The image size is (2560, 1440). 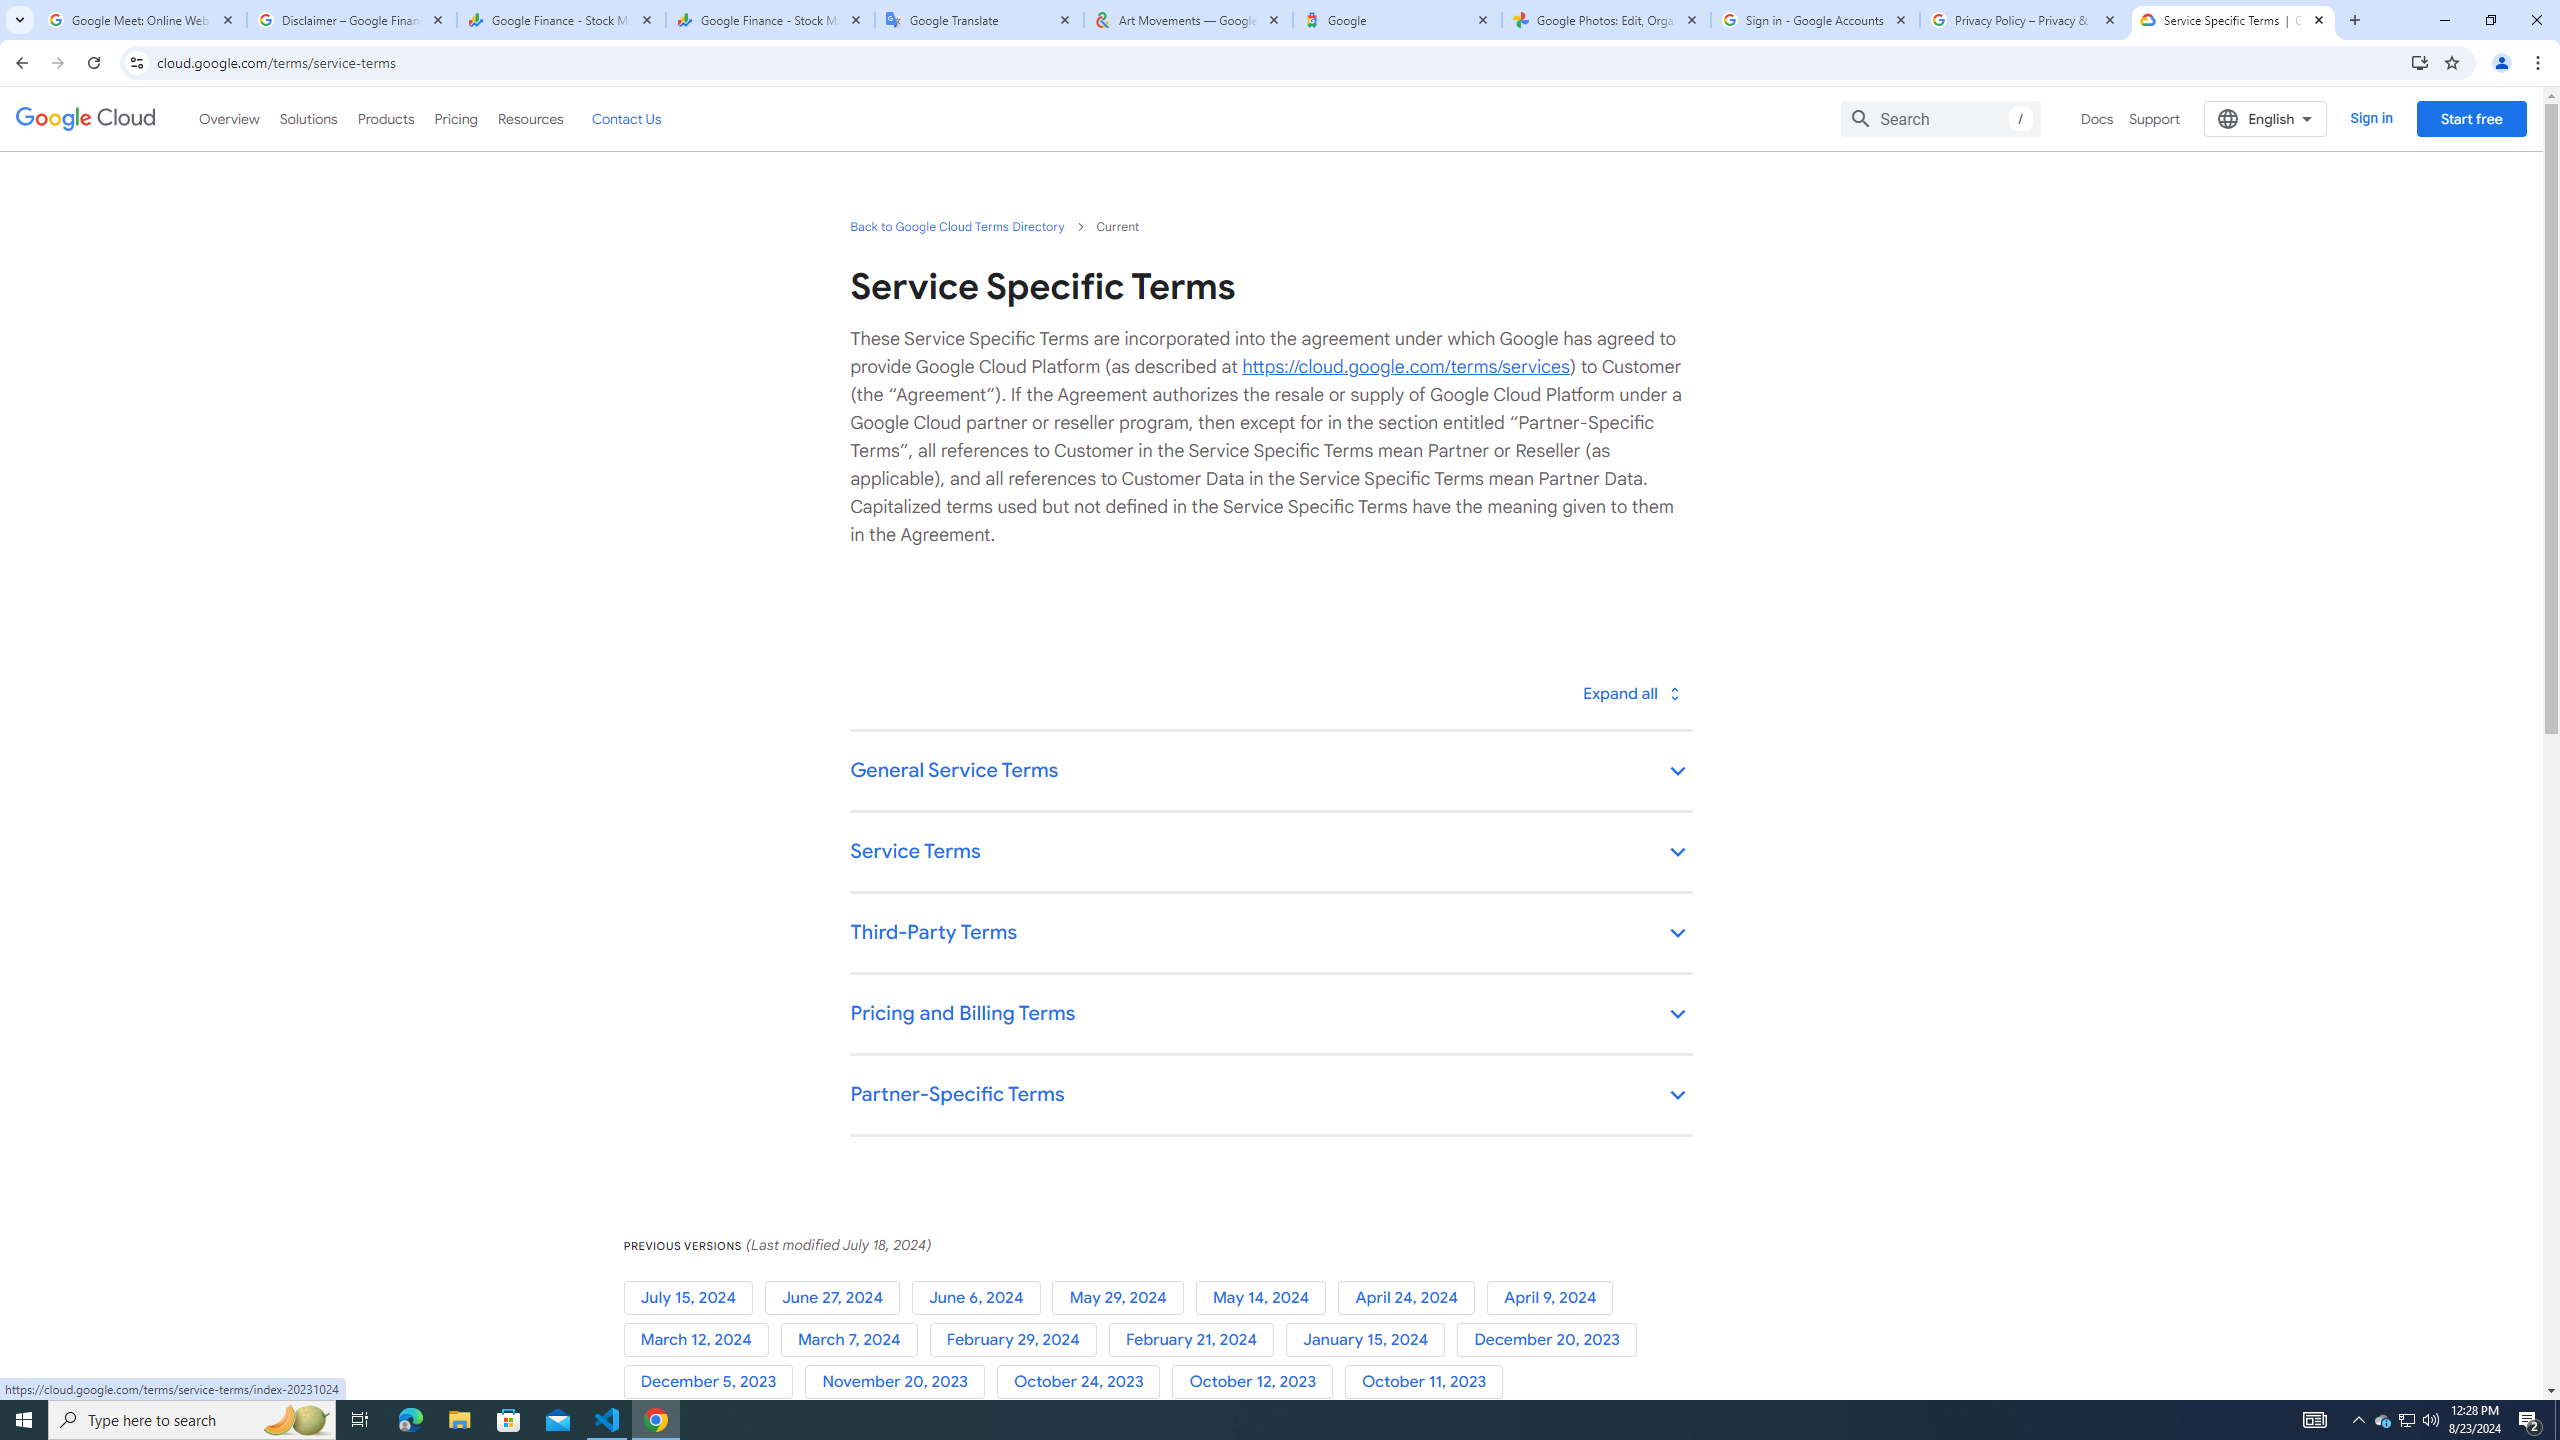 What do you see at coordinates (1270, 1014) in the screenshot?
I see `Pricing and Billing Terms keyboard_arrow_down` at bounding box center [1270, 1014].